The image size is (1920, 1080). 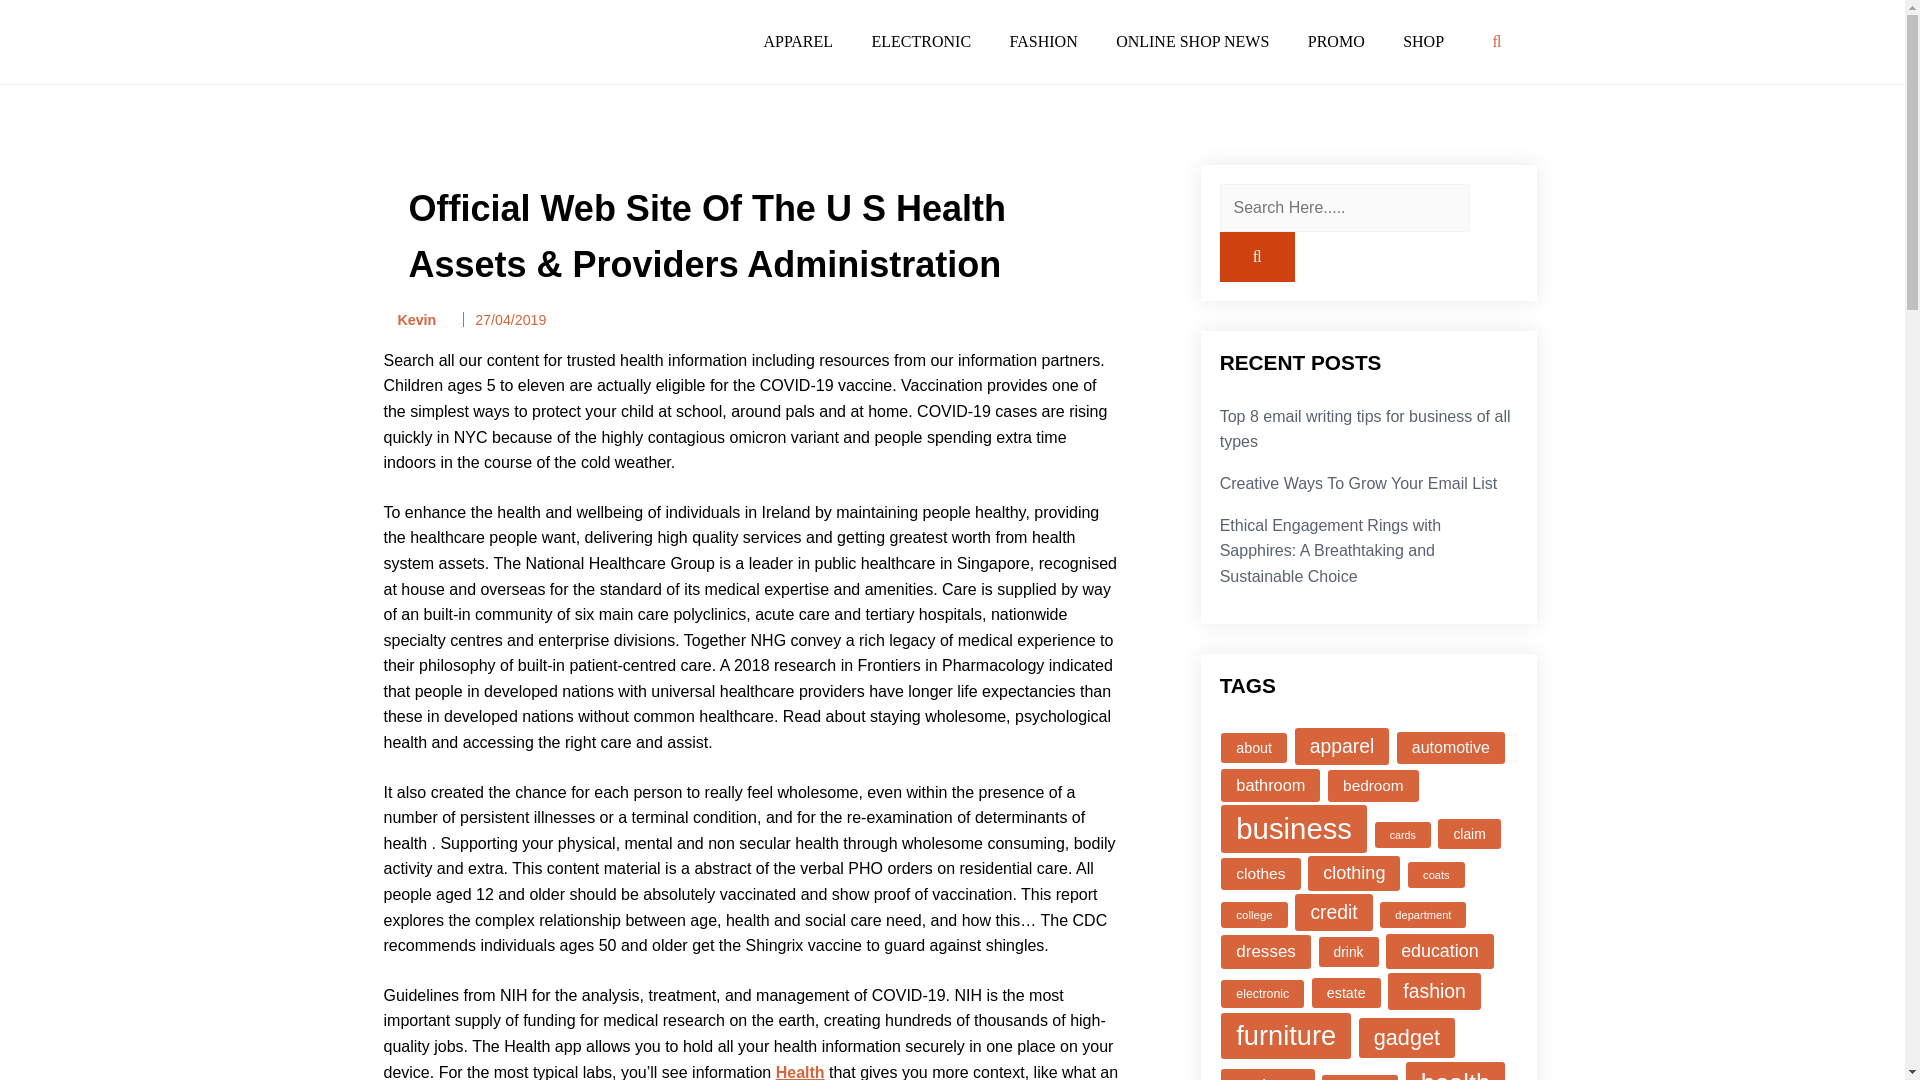 What do you see at coordinates (1043, 41) in the screenshot?
I see `FASHION` at bounding box center [1043, 41].